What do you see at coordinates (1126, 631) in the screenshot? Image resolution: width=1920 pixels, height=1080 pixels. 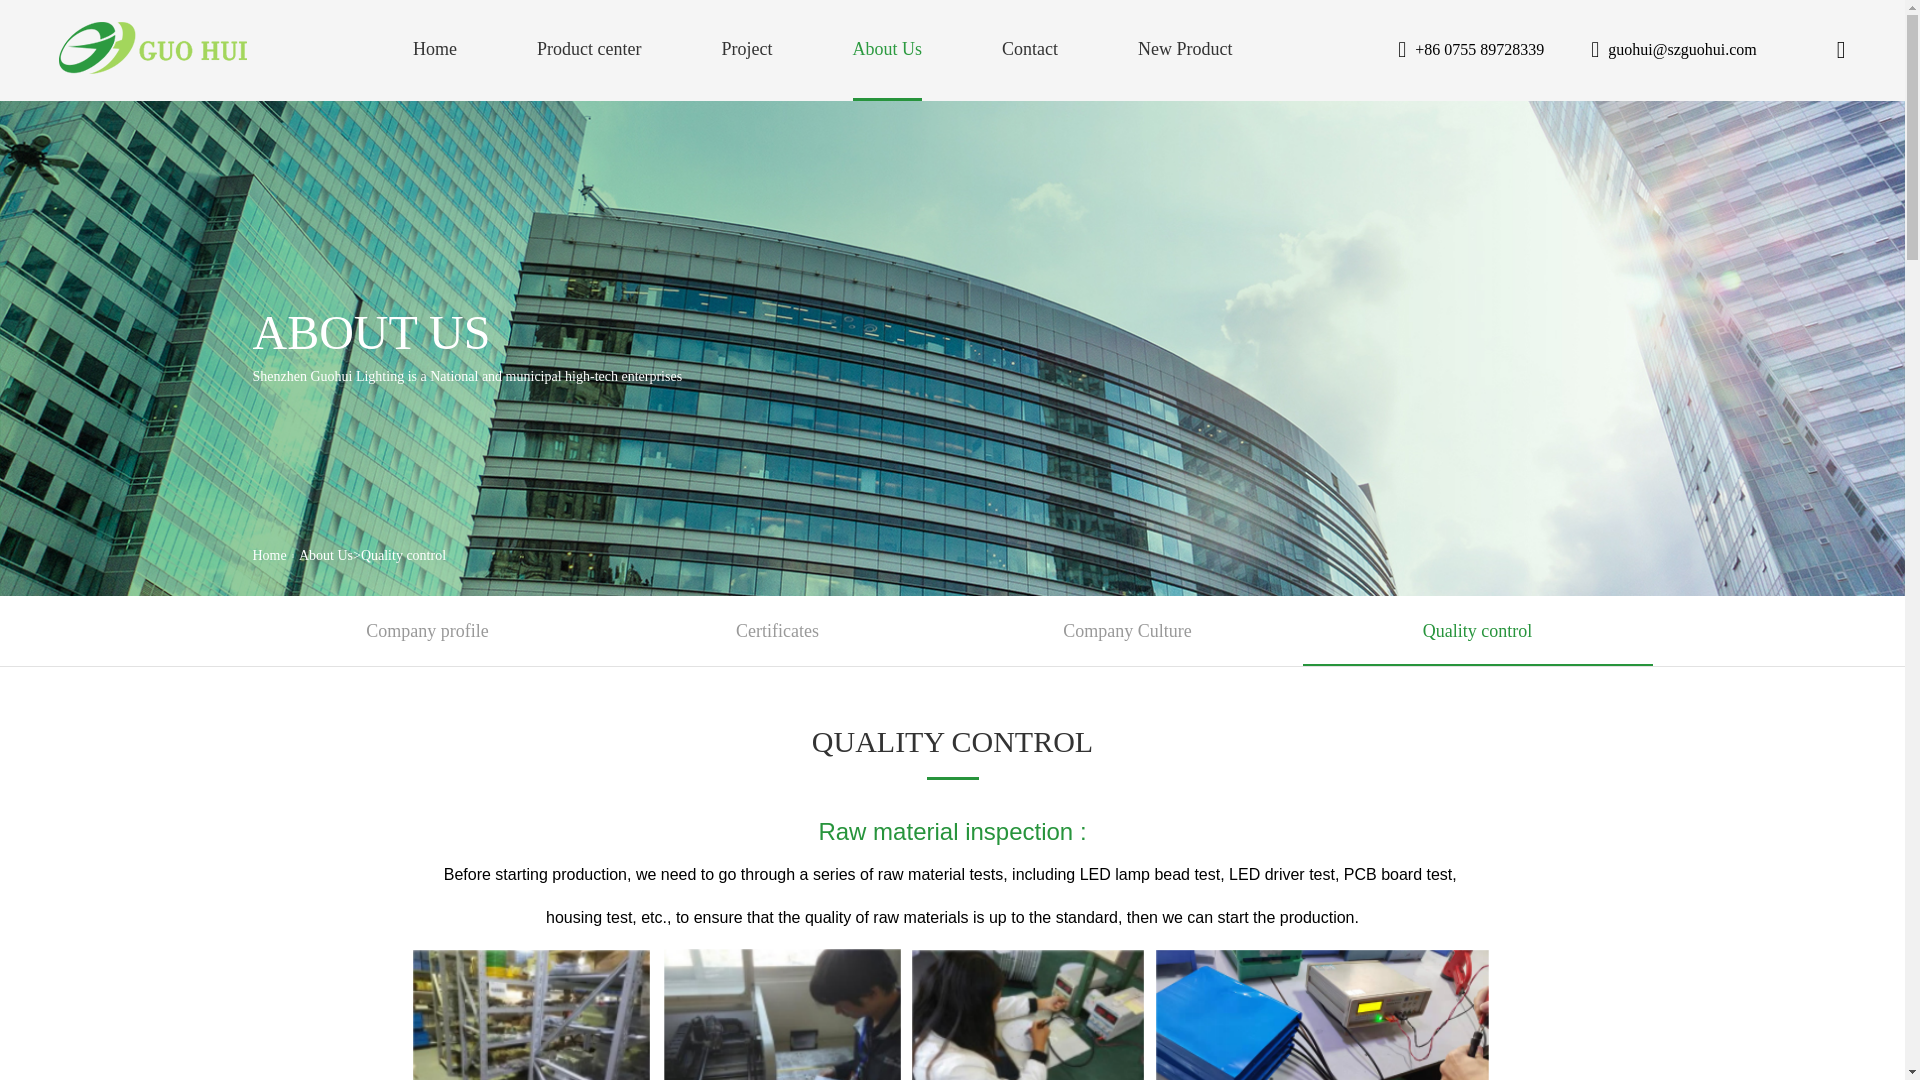 I see `Company Culture` at bounding box center [1126, 631].